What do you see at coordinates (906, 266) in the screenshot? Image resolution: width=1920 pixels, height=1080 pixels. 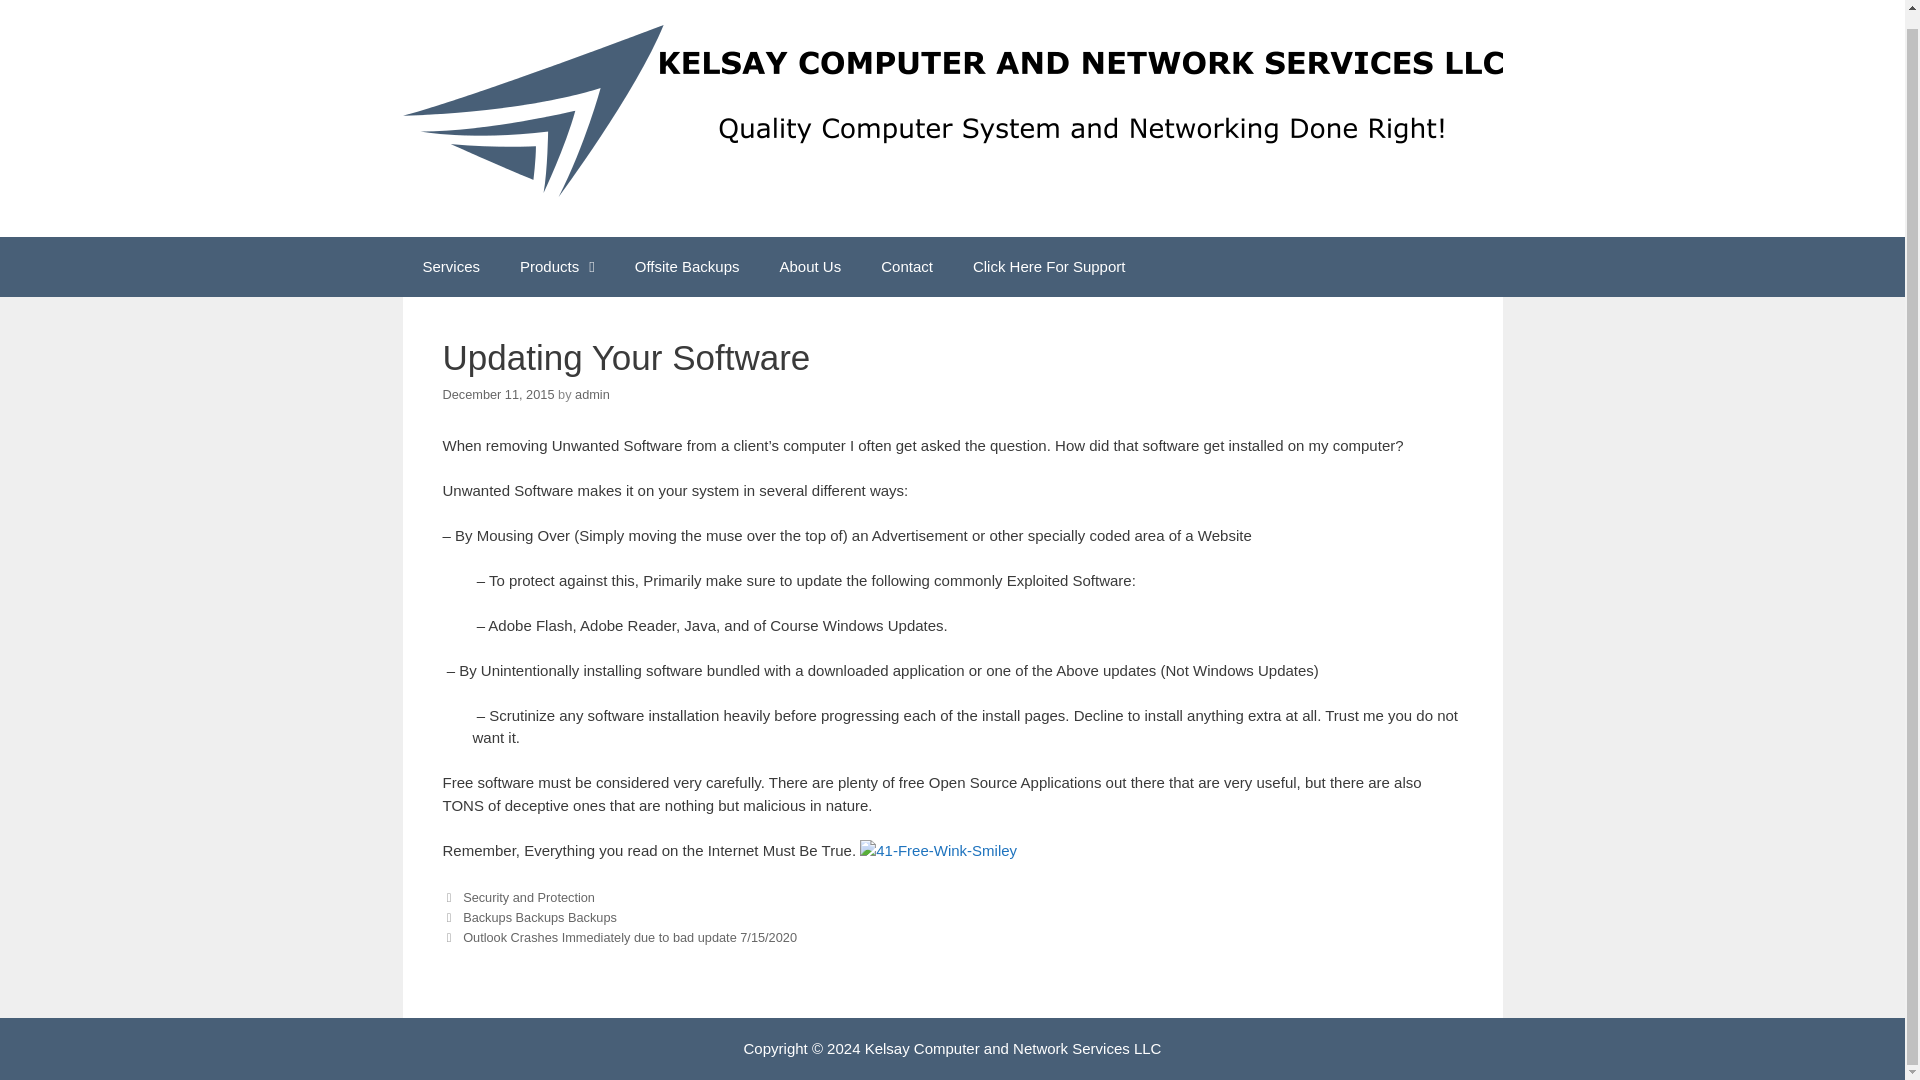 I see `Contact` at bounding box center [906, 266].